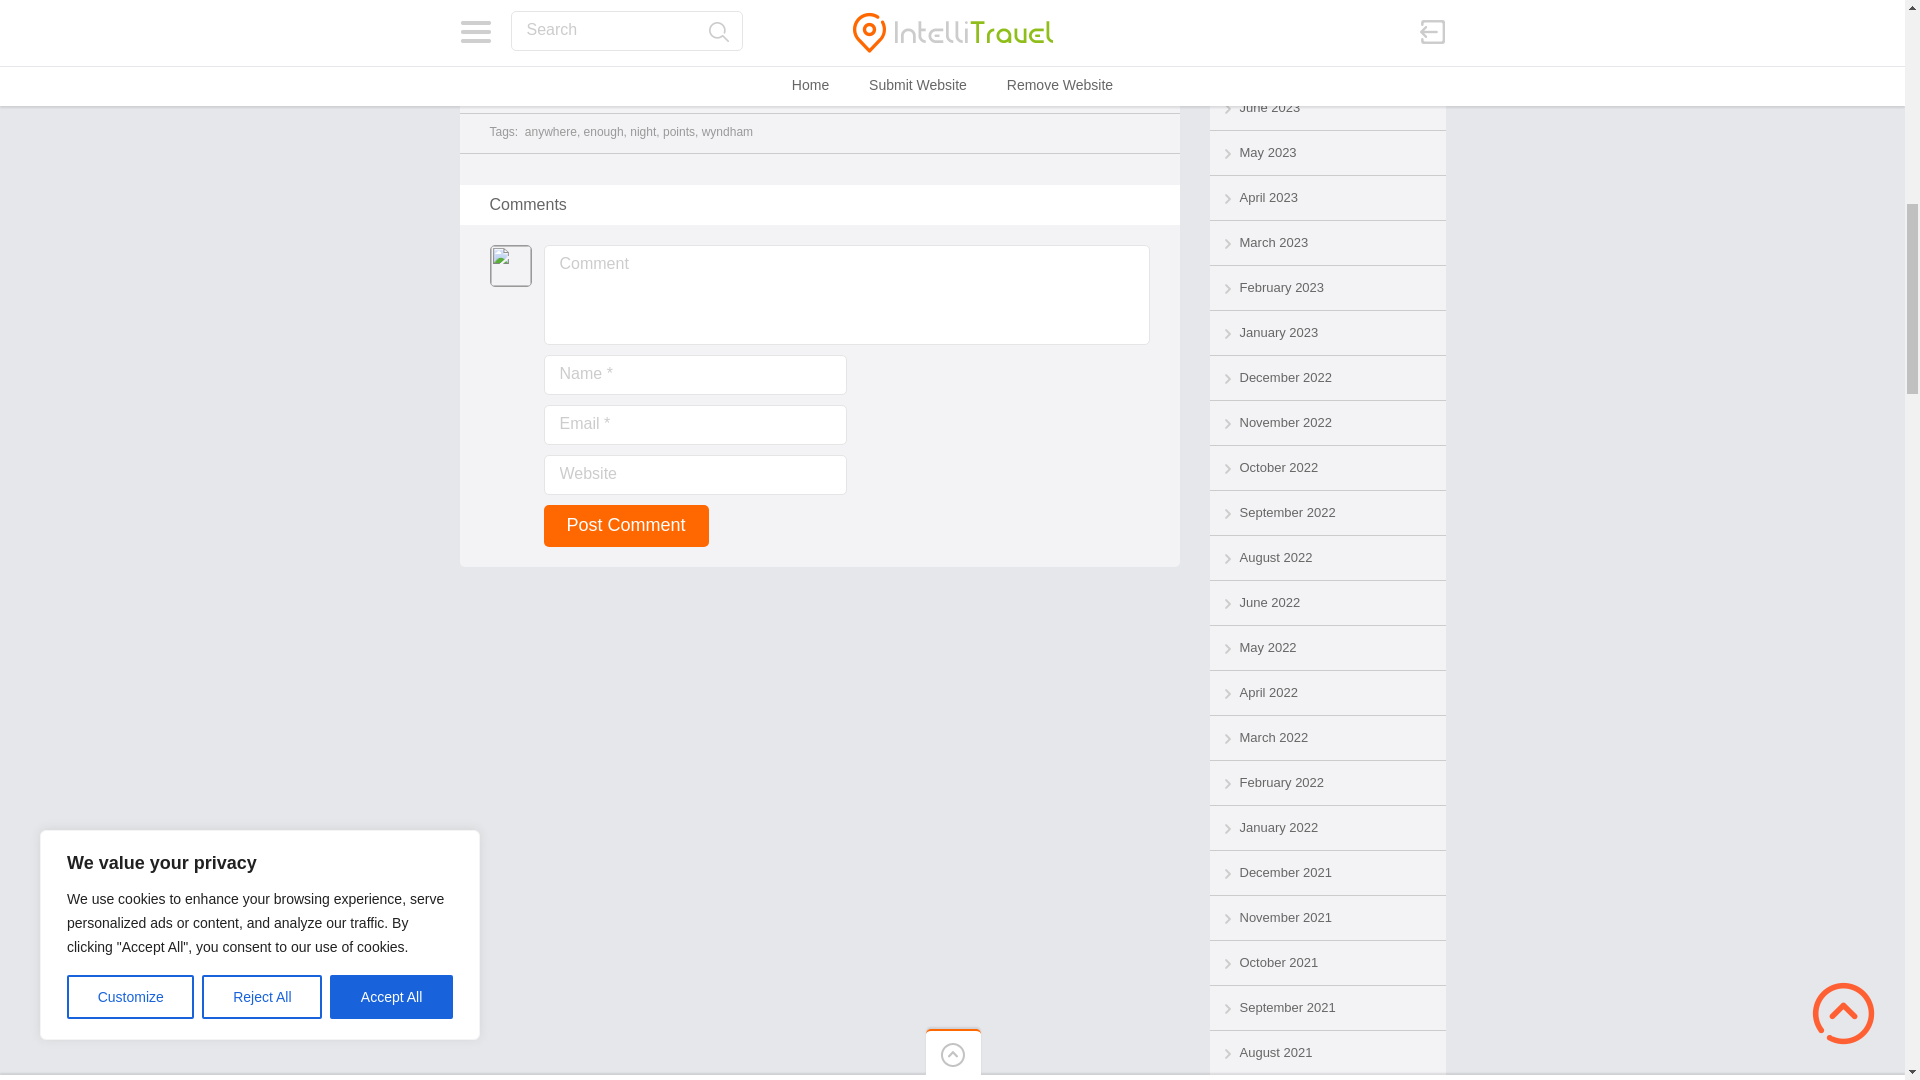 This screenshot has width=1920, height=1080. What do you see at coordinates (626, 526) in the screenshot?
I see `Post Comment` at bounding box center [626, 526].